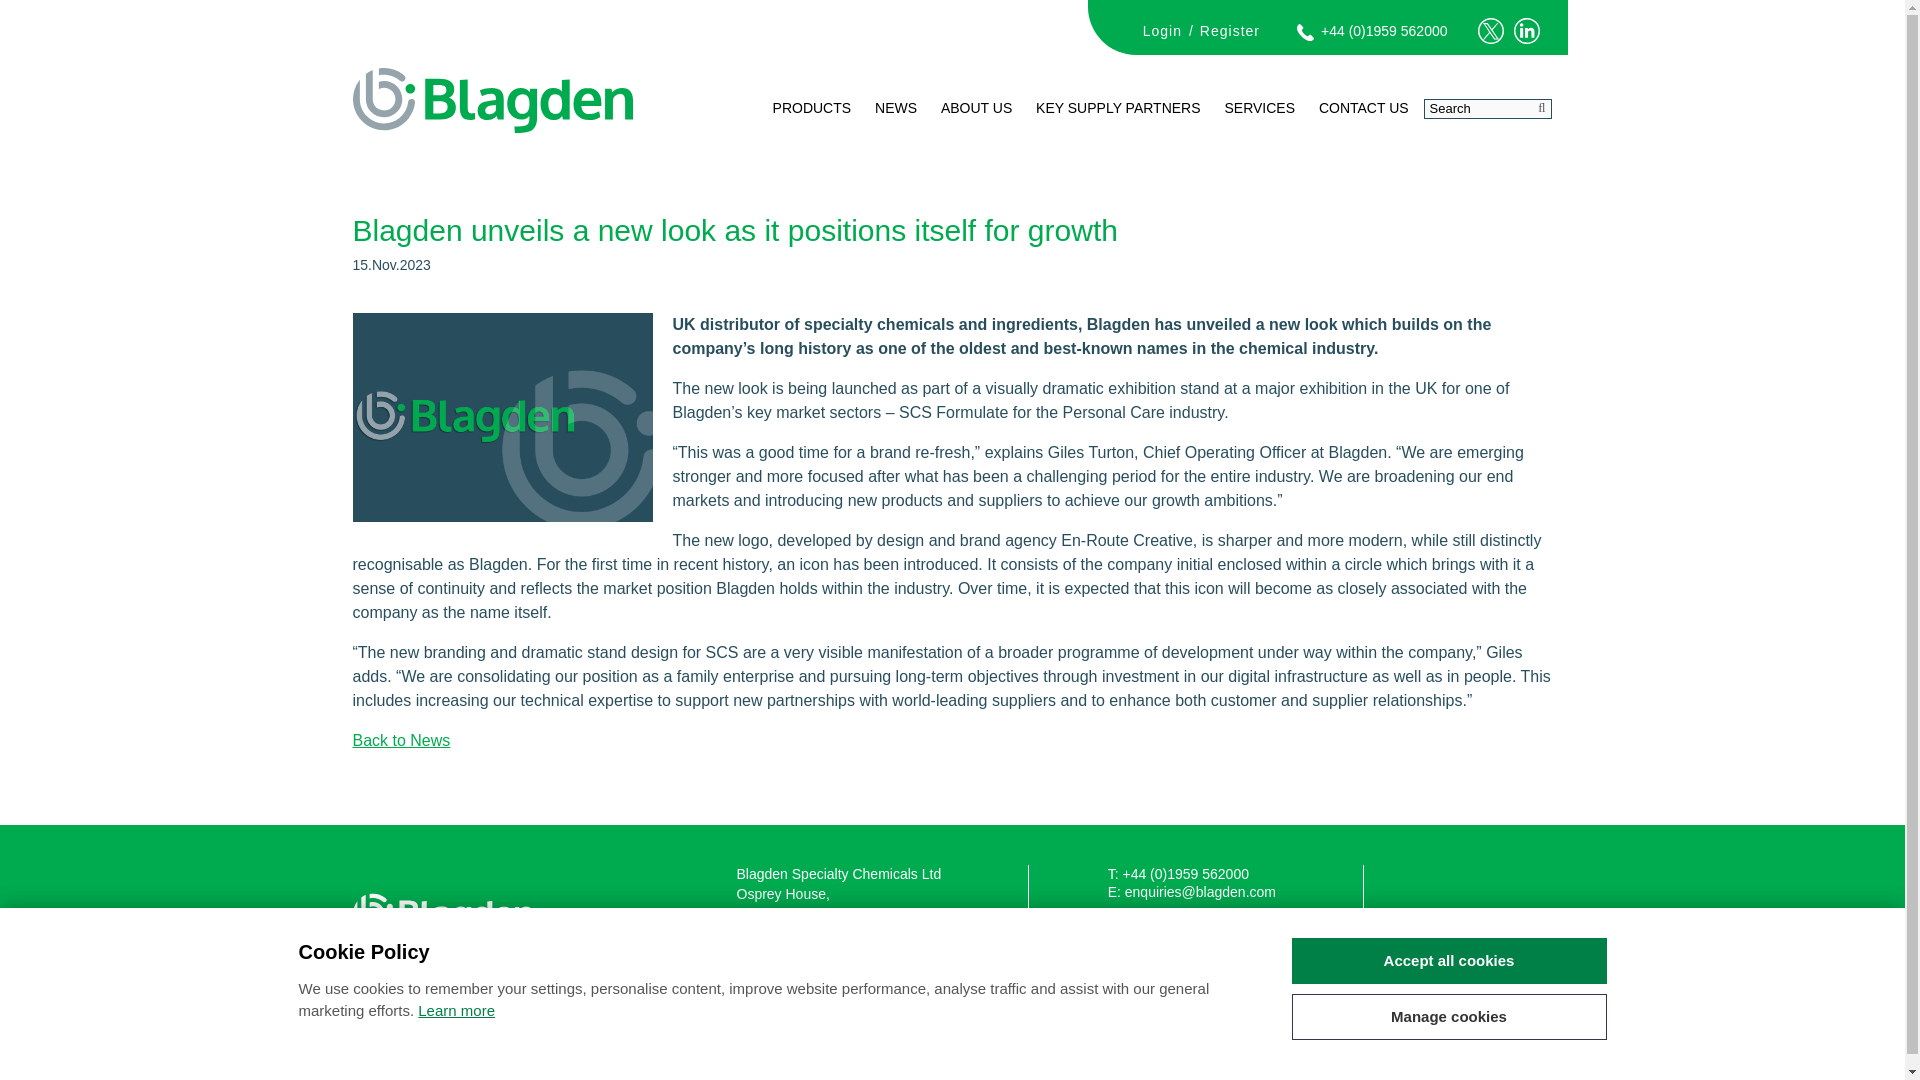 The width and height of the screenshot is (1920, 1080). I want to click on NEWS, so click(896, 131).